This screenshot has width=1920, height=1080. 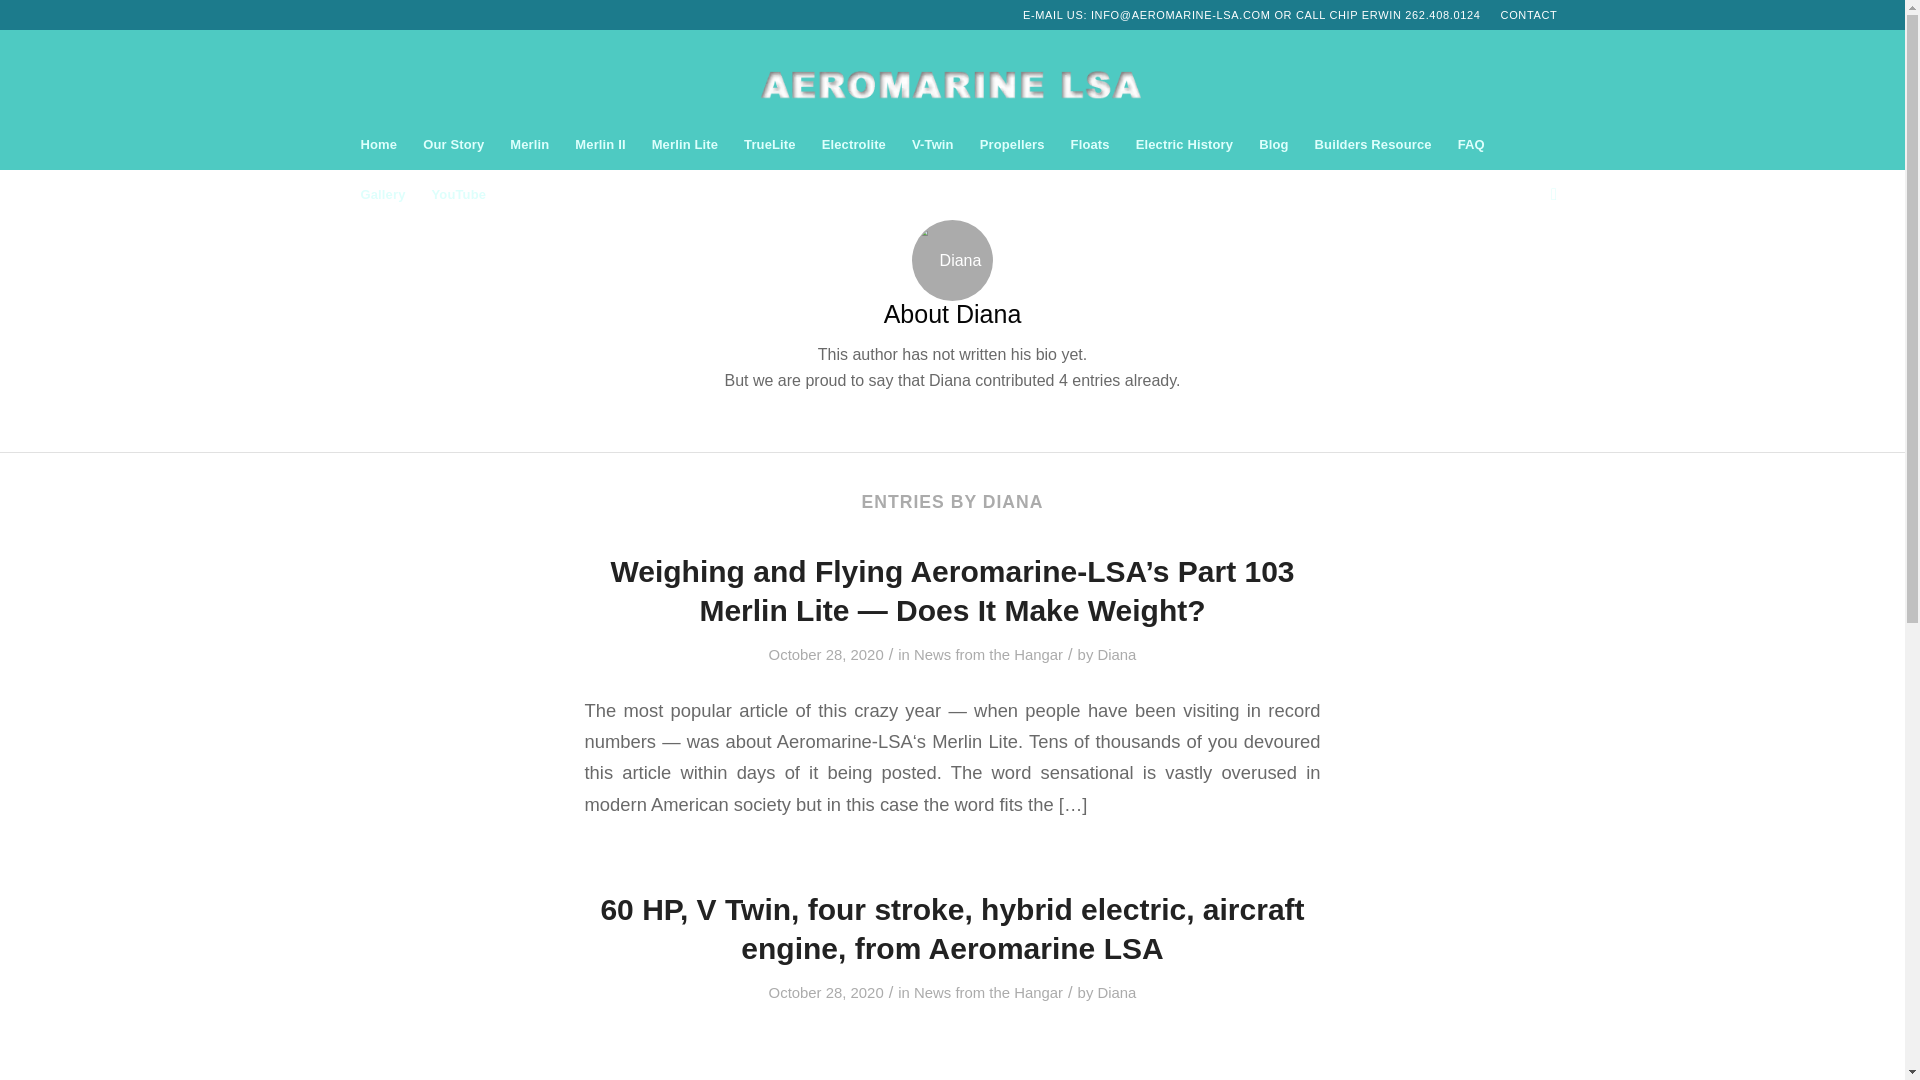 I want to click on Blog, so click(x=1274, y=144).